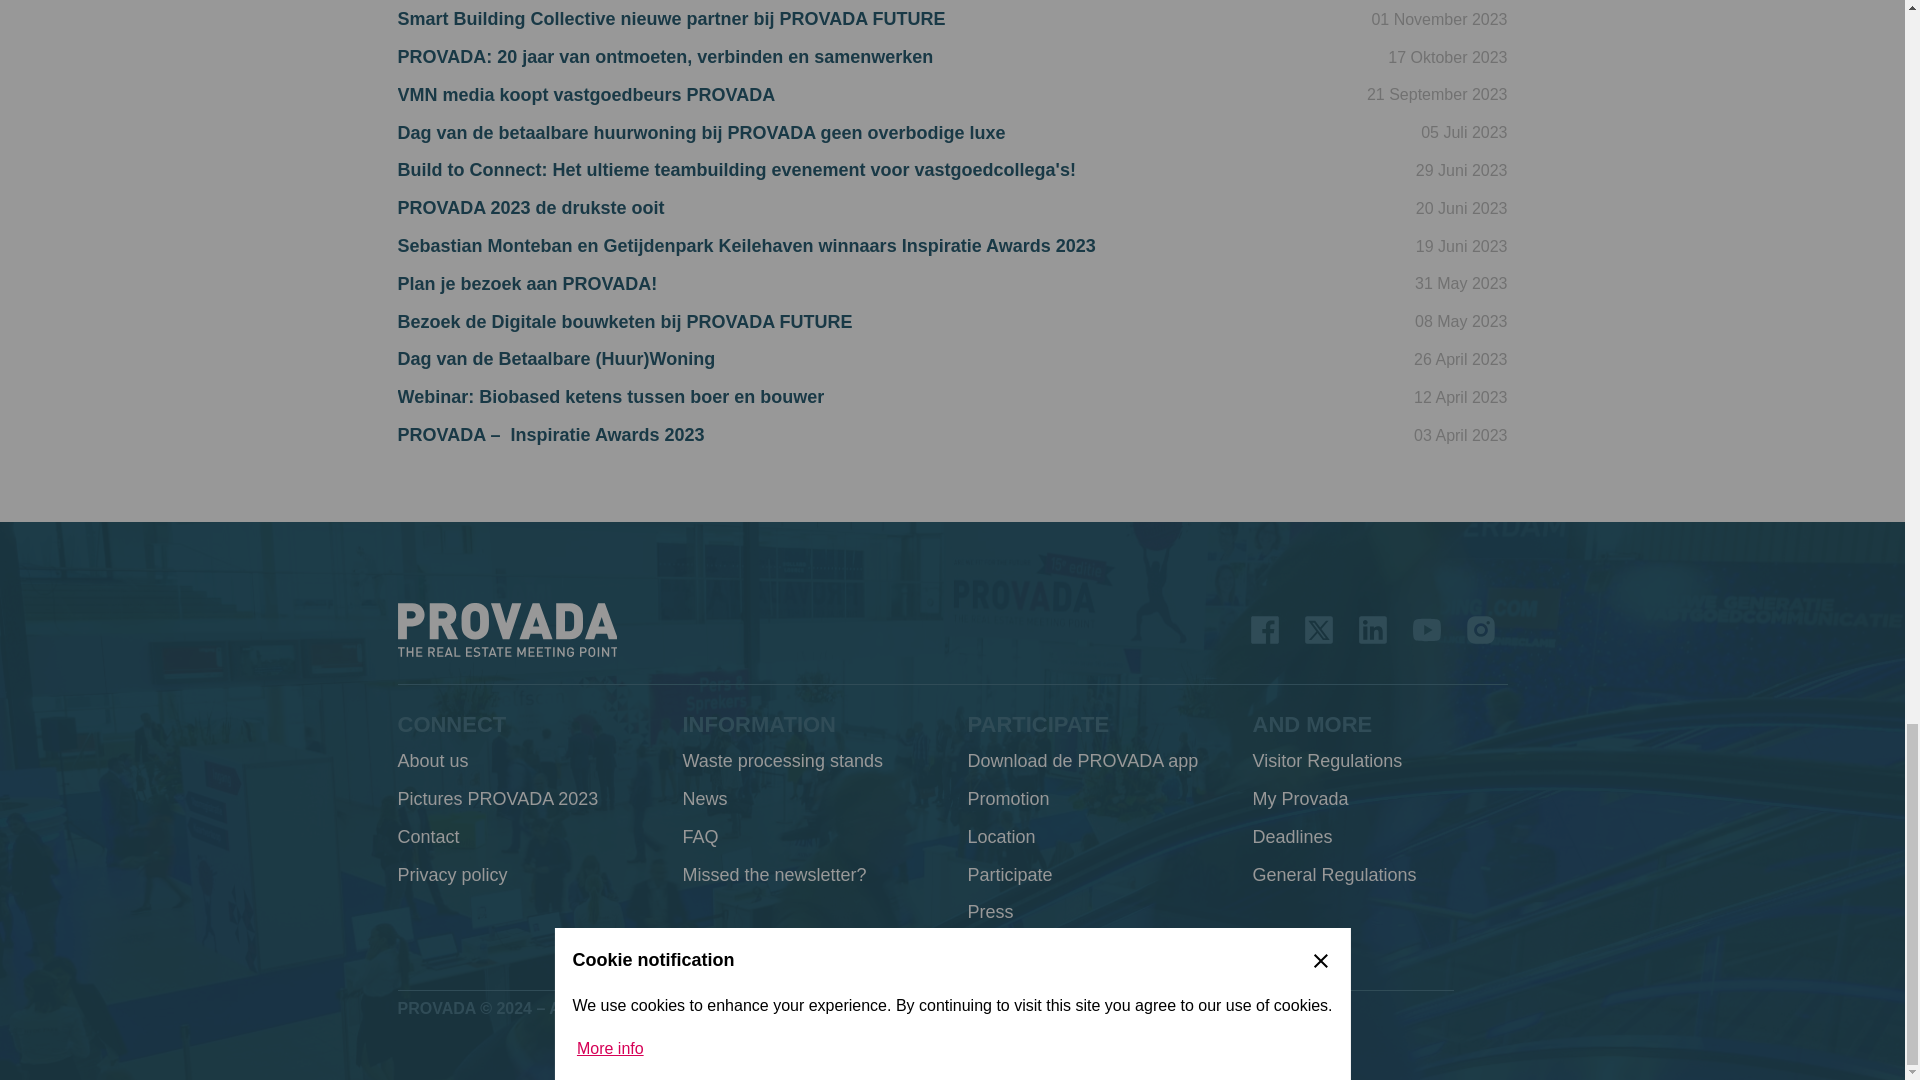 This screenshot has height=1080, width=1920. Describe the element at coordinates (1264, 630) in the screenshot. I see `Facebook` at that location.